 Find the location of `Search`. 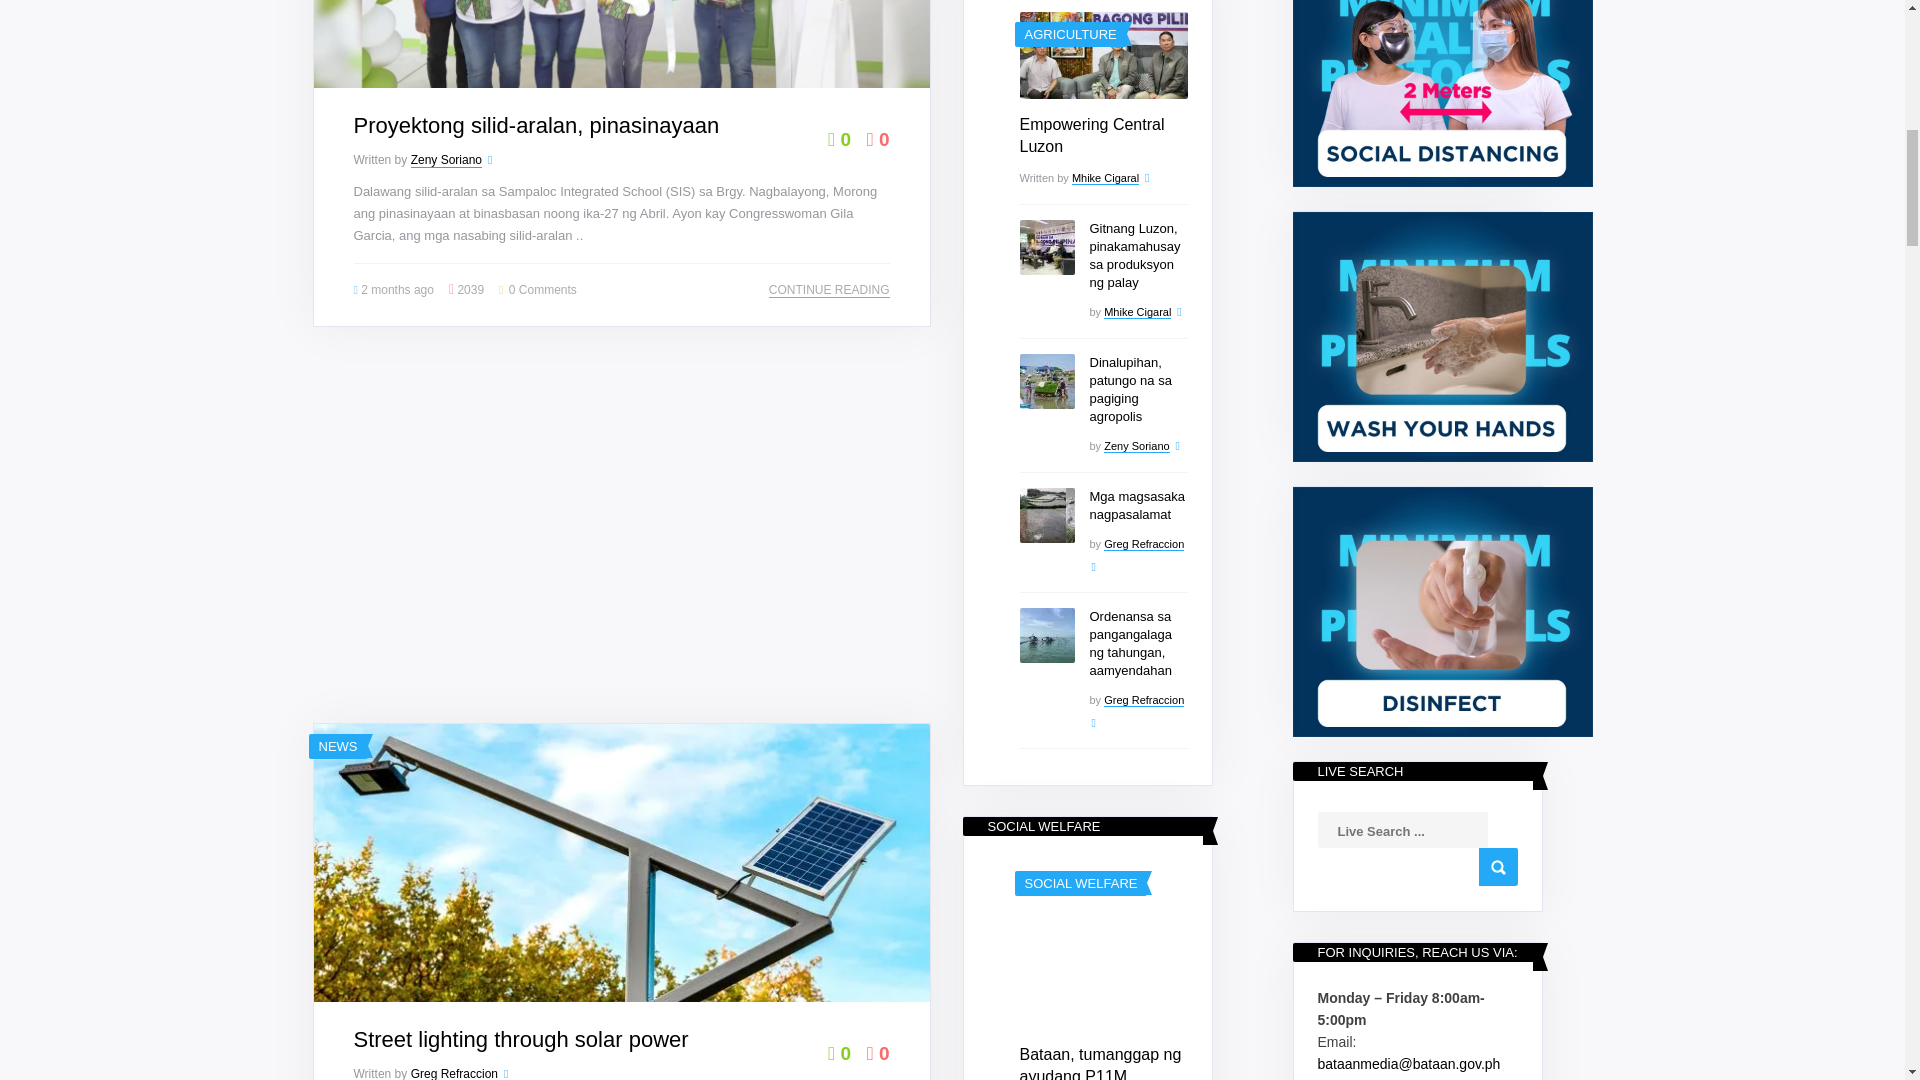

Search is located at coordinates (1497, 866).